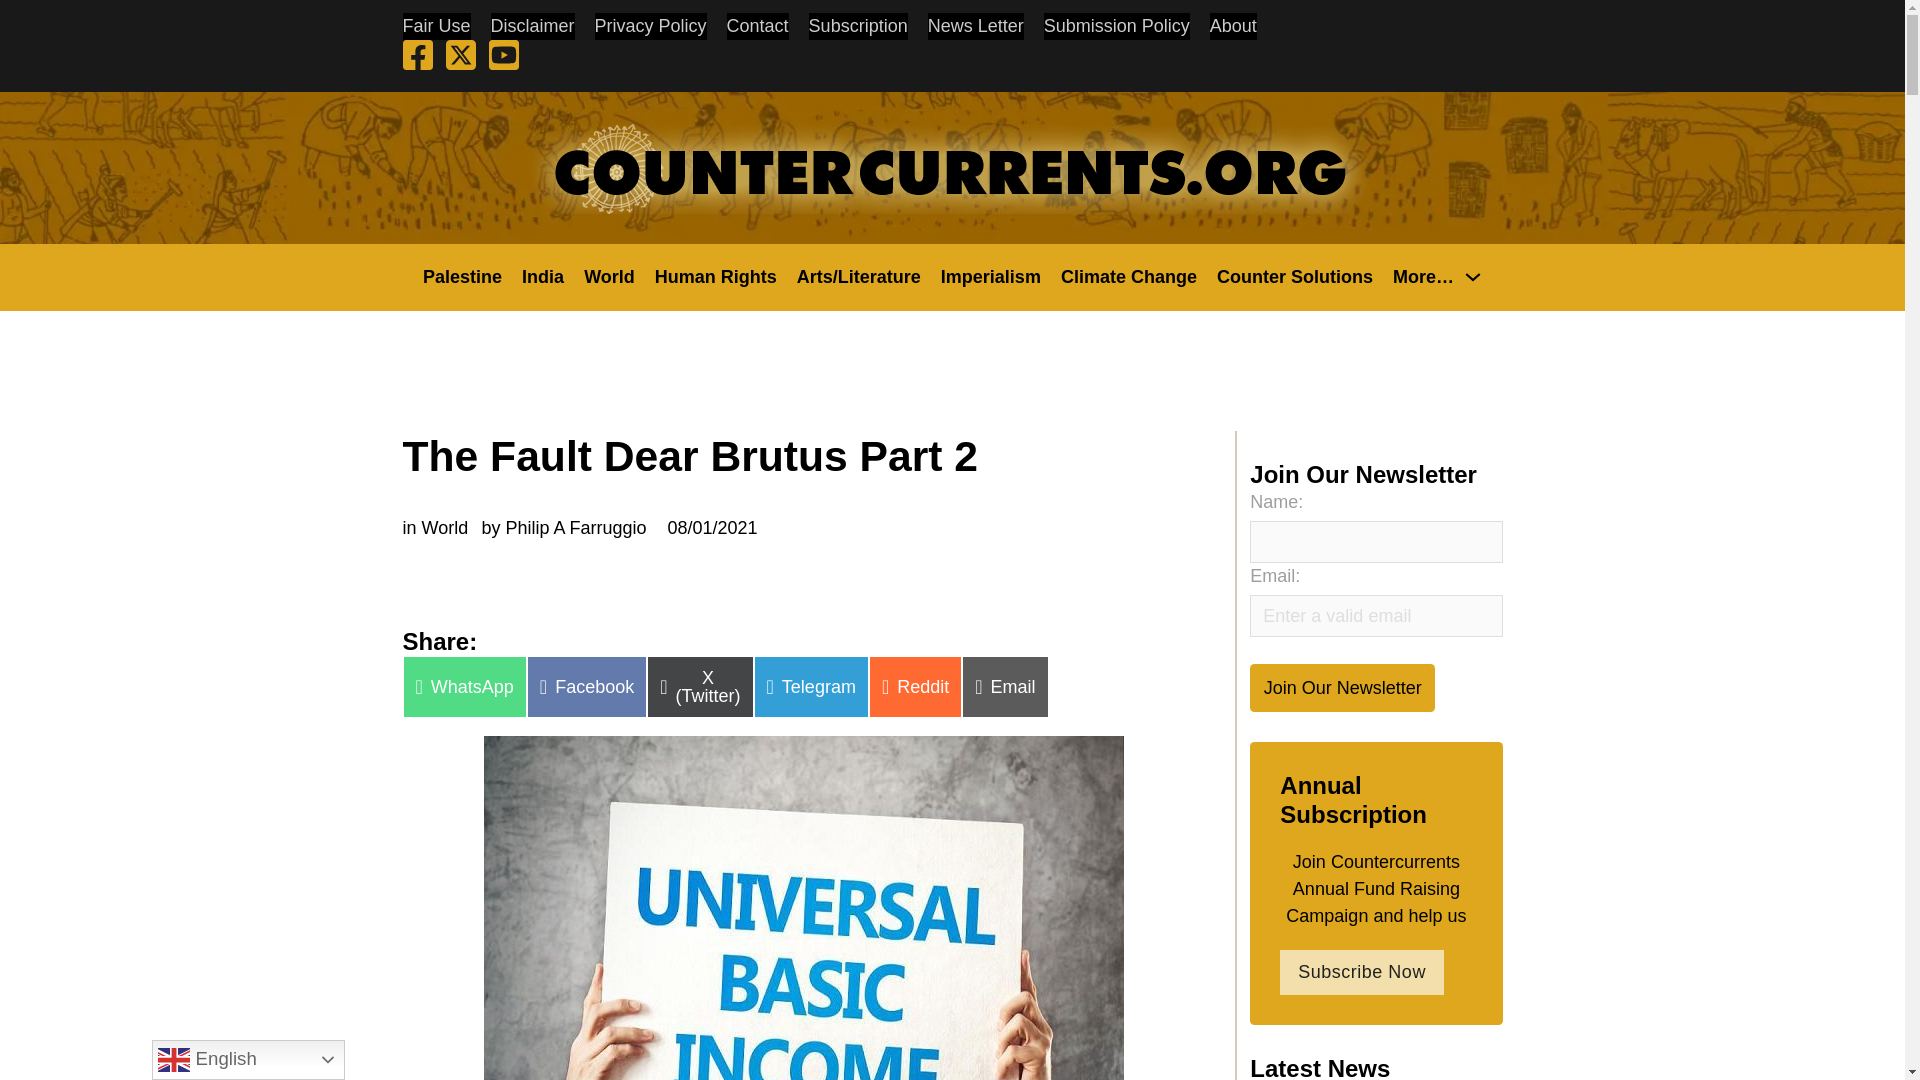  Describe the element at coordinates (543, 276) in the screenshot. I see `India` at that location.